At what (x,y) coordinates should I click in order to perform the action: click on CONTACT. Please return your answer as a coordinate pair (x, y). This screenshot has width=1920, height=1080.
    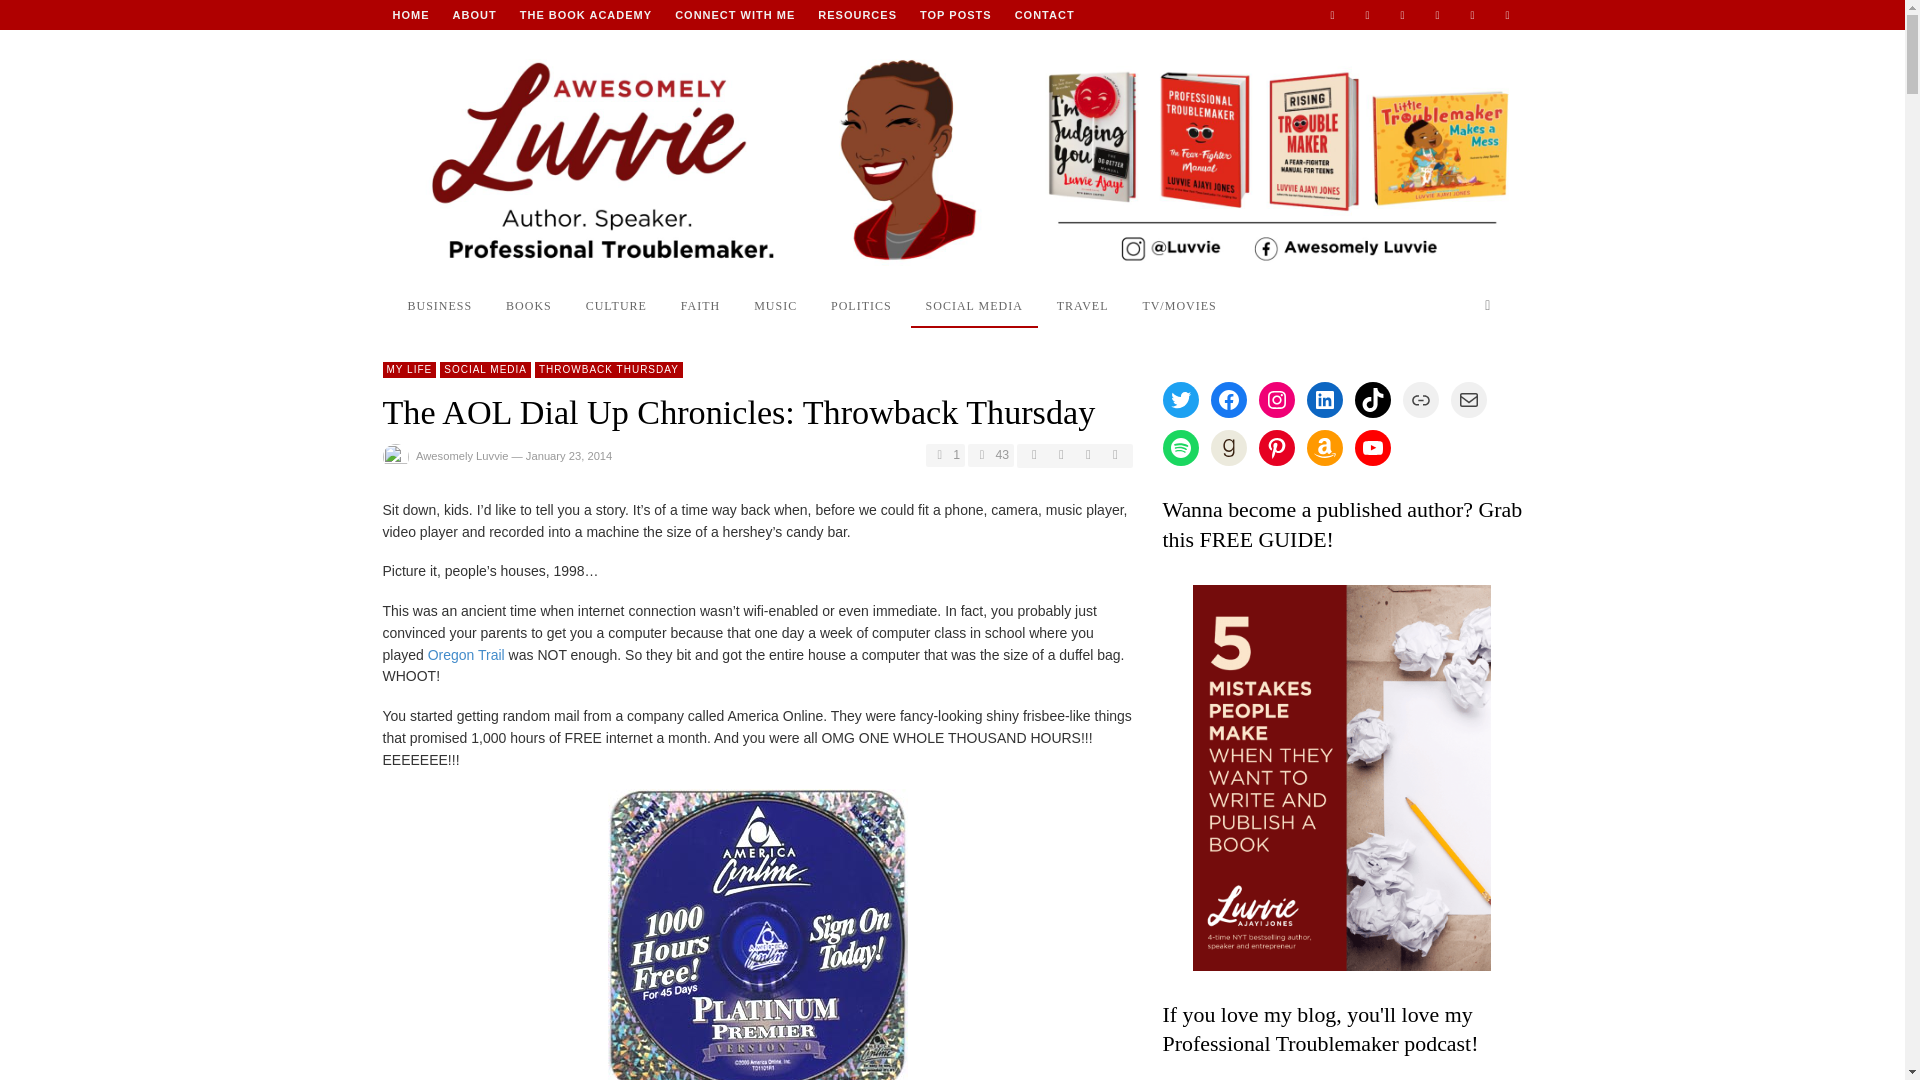
    Looking at the image, I should click on (1044, 15).